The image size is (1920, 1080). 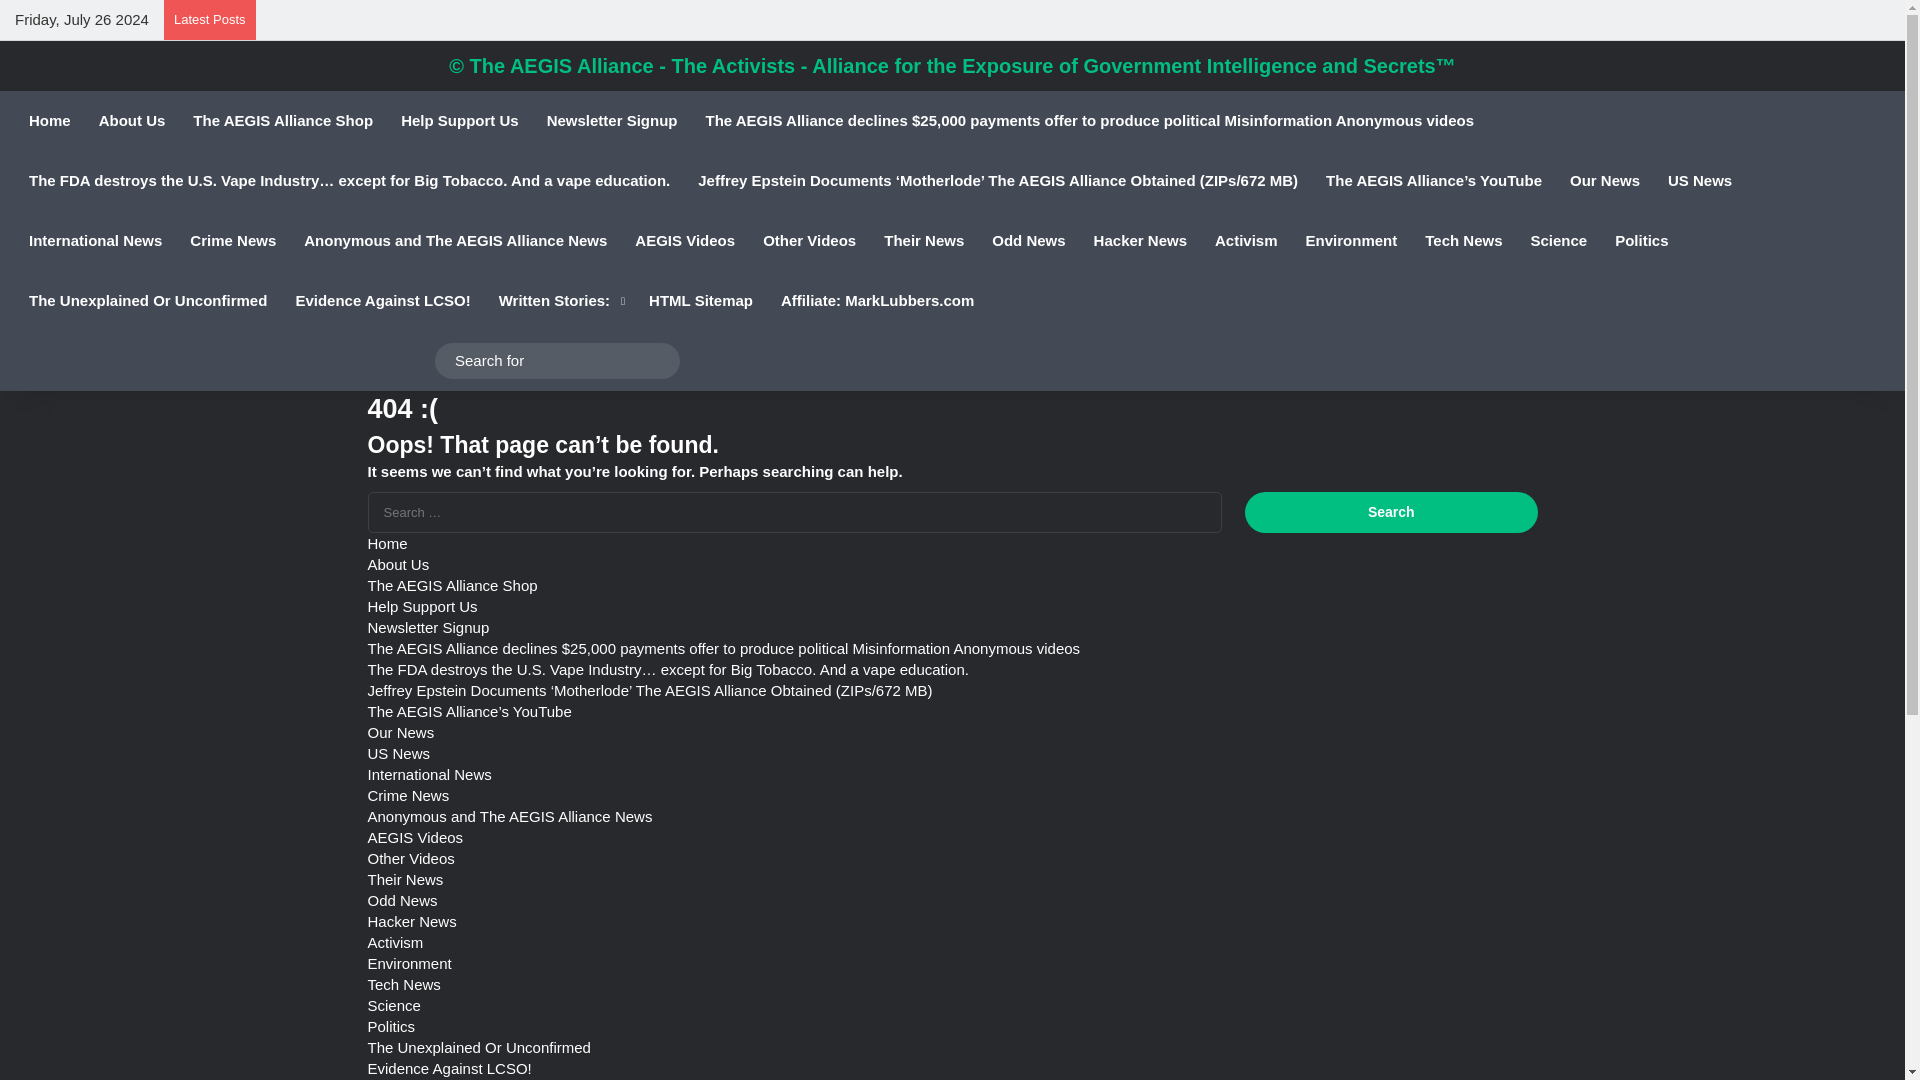 What do you see at coordinates (1604, 180) in the screenshot?
I see `Our News` at bounding box center [1604, 180].